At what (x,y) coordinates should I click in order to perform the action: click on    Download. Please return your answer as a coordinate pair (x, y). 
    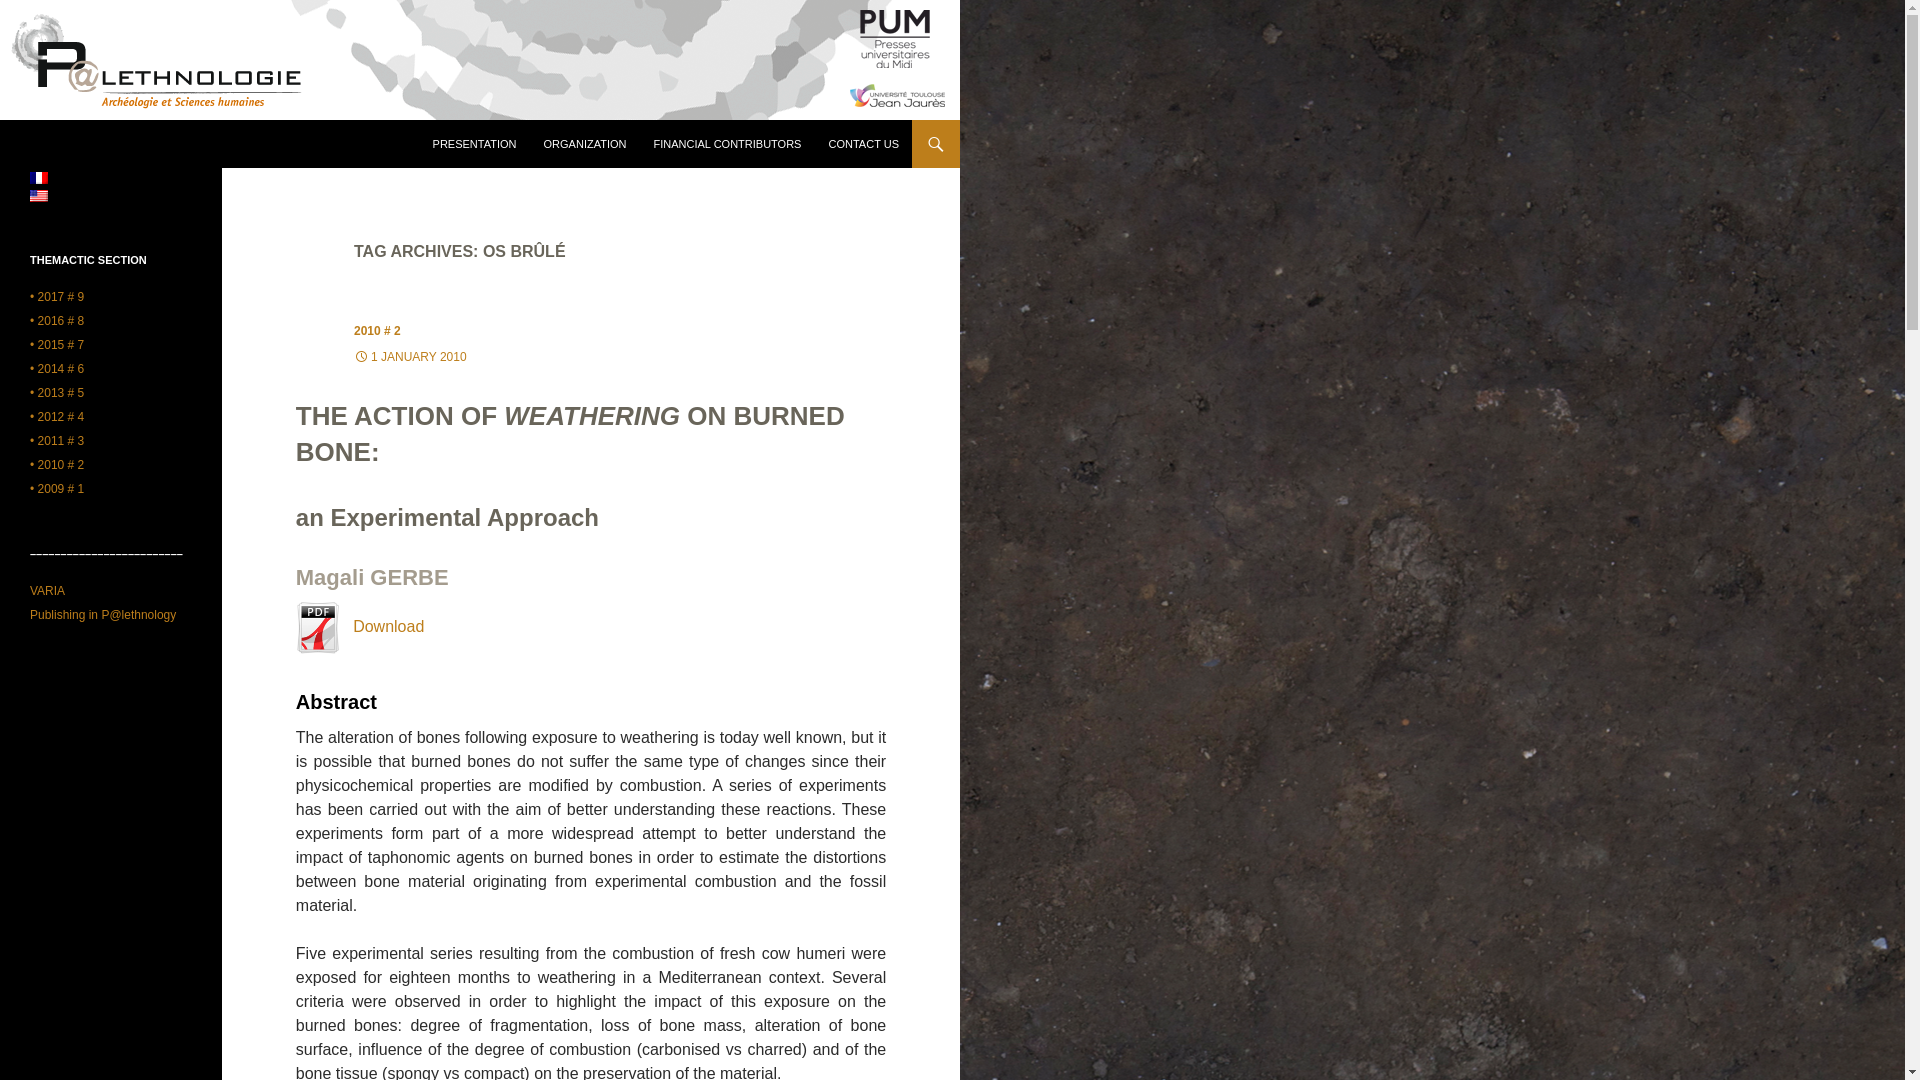
    Looking at the image, I should click on (360, 626).